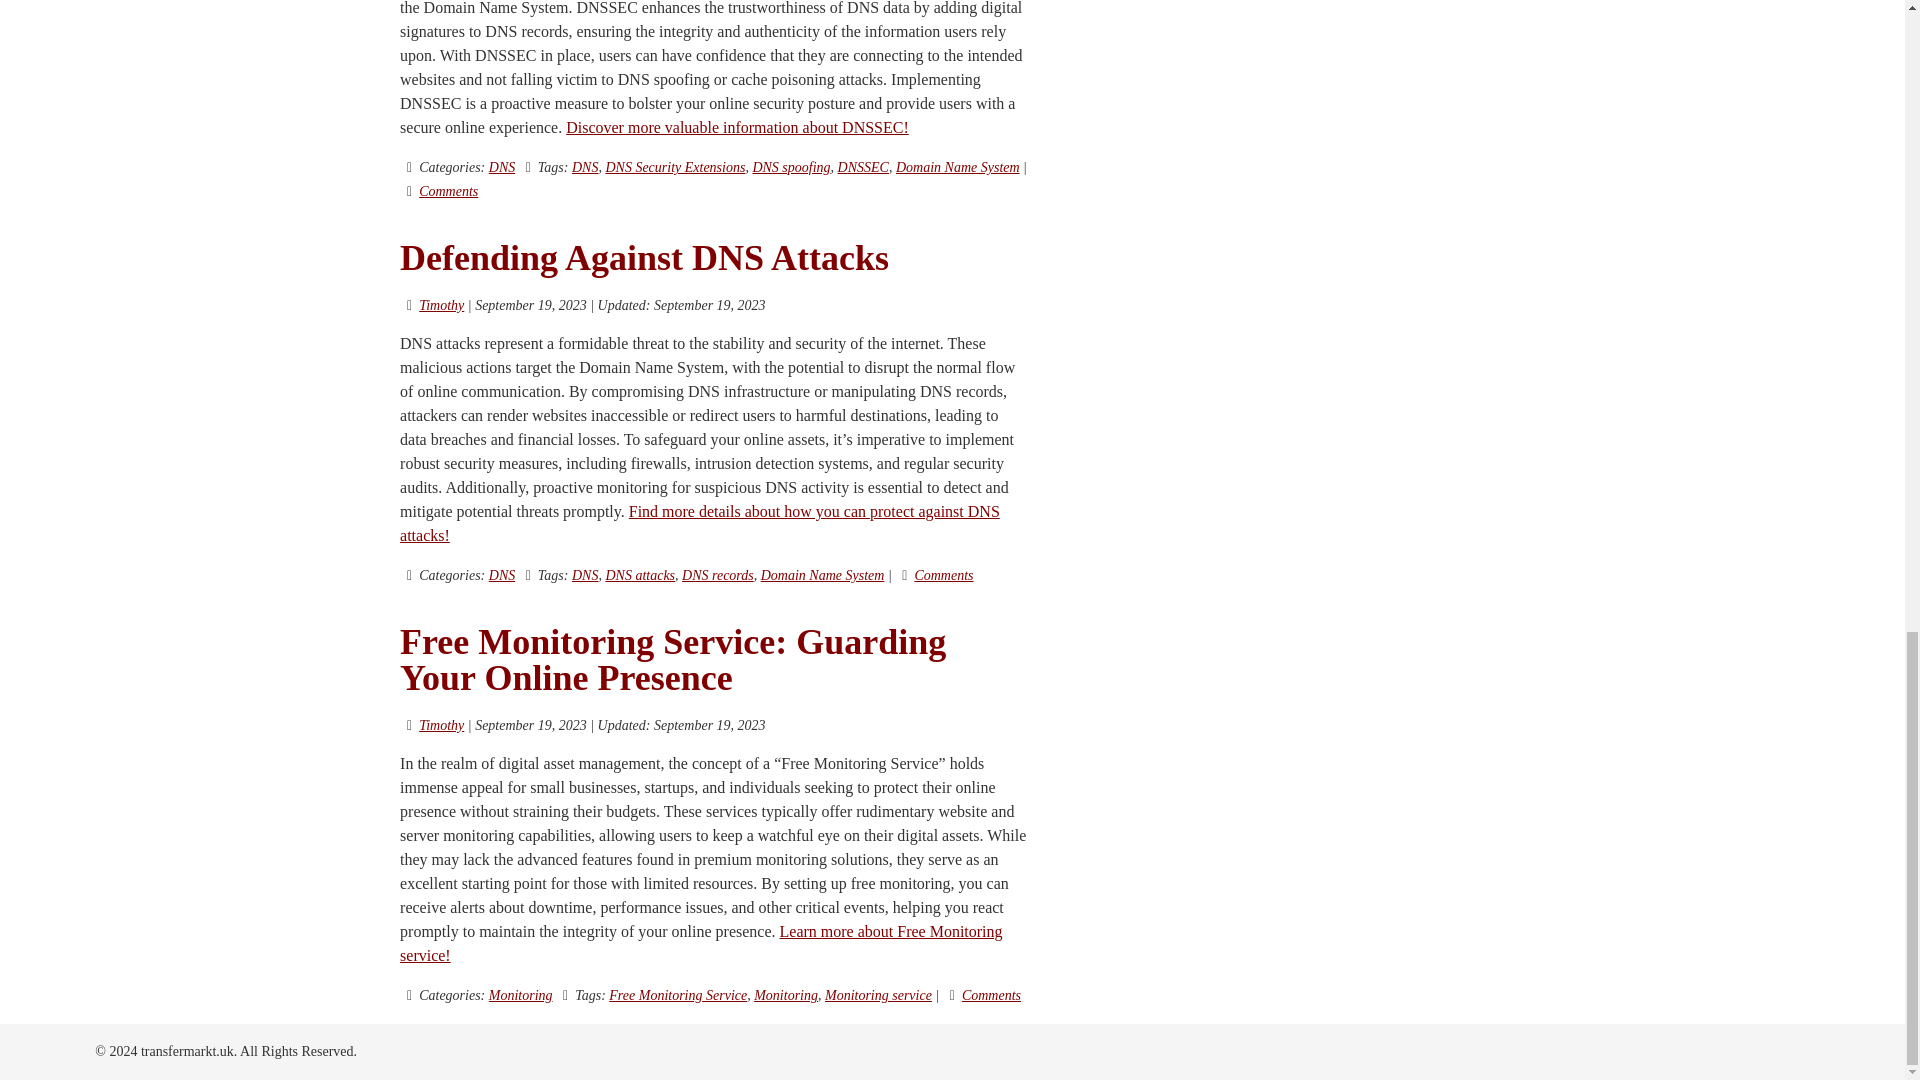 Image resolution: width=1920 pixels, height=1080 pixels. What do you see at coordinates (672, 660) in the screenshot?
I see `Free Monitoring Service: Guarding Your Online Presence` at bounding box center [672, 660].